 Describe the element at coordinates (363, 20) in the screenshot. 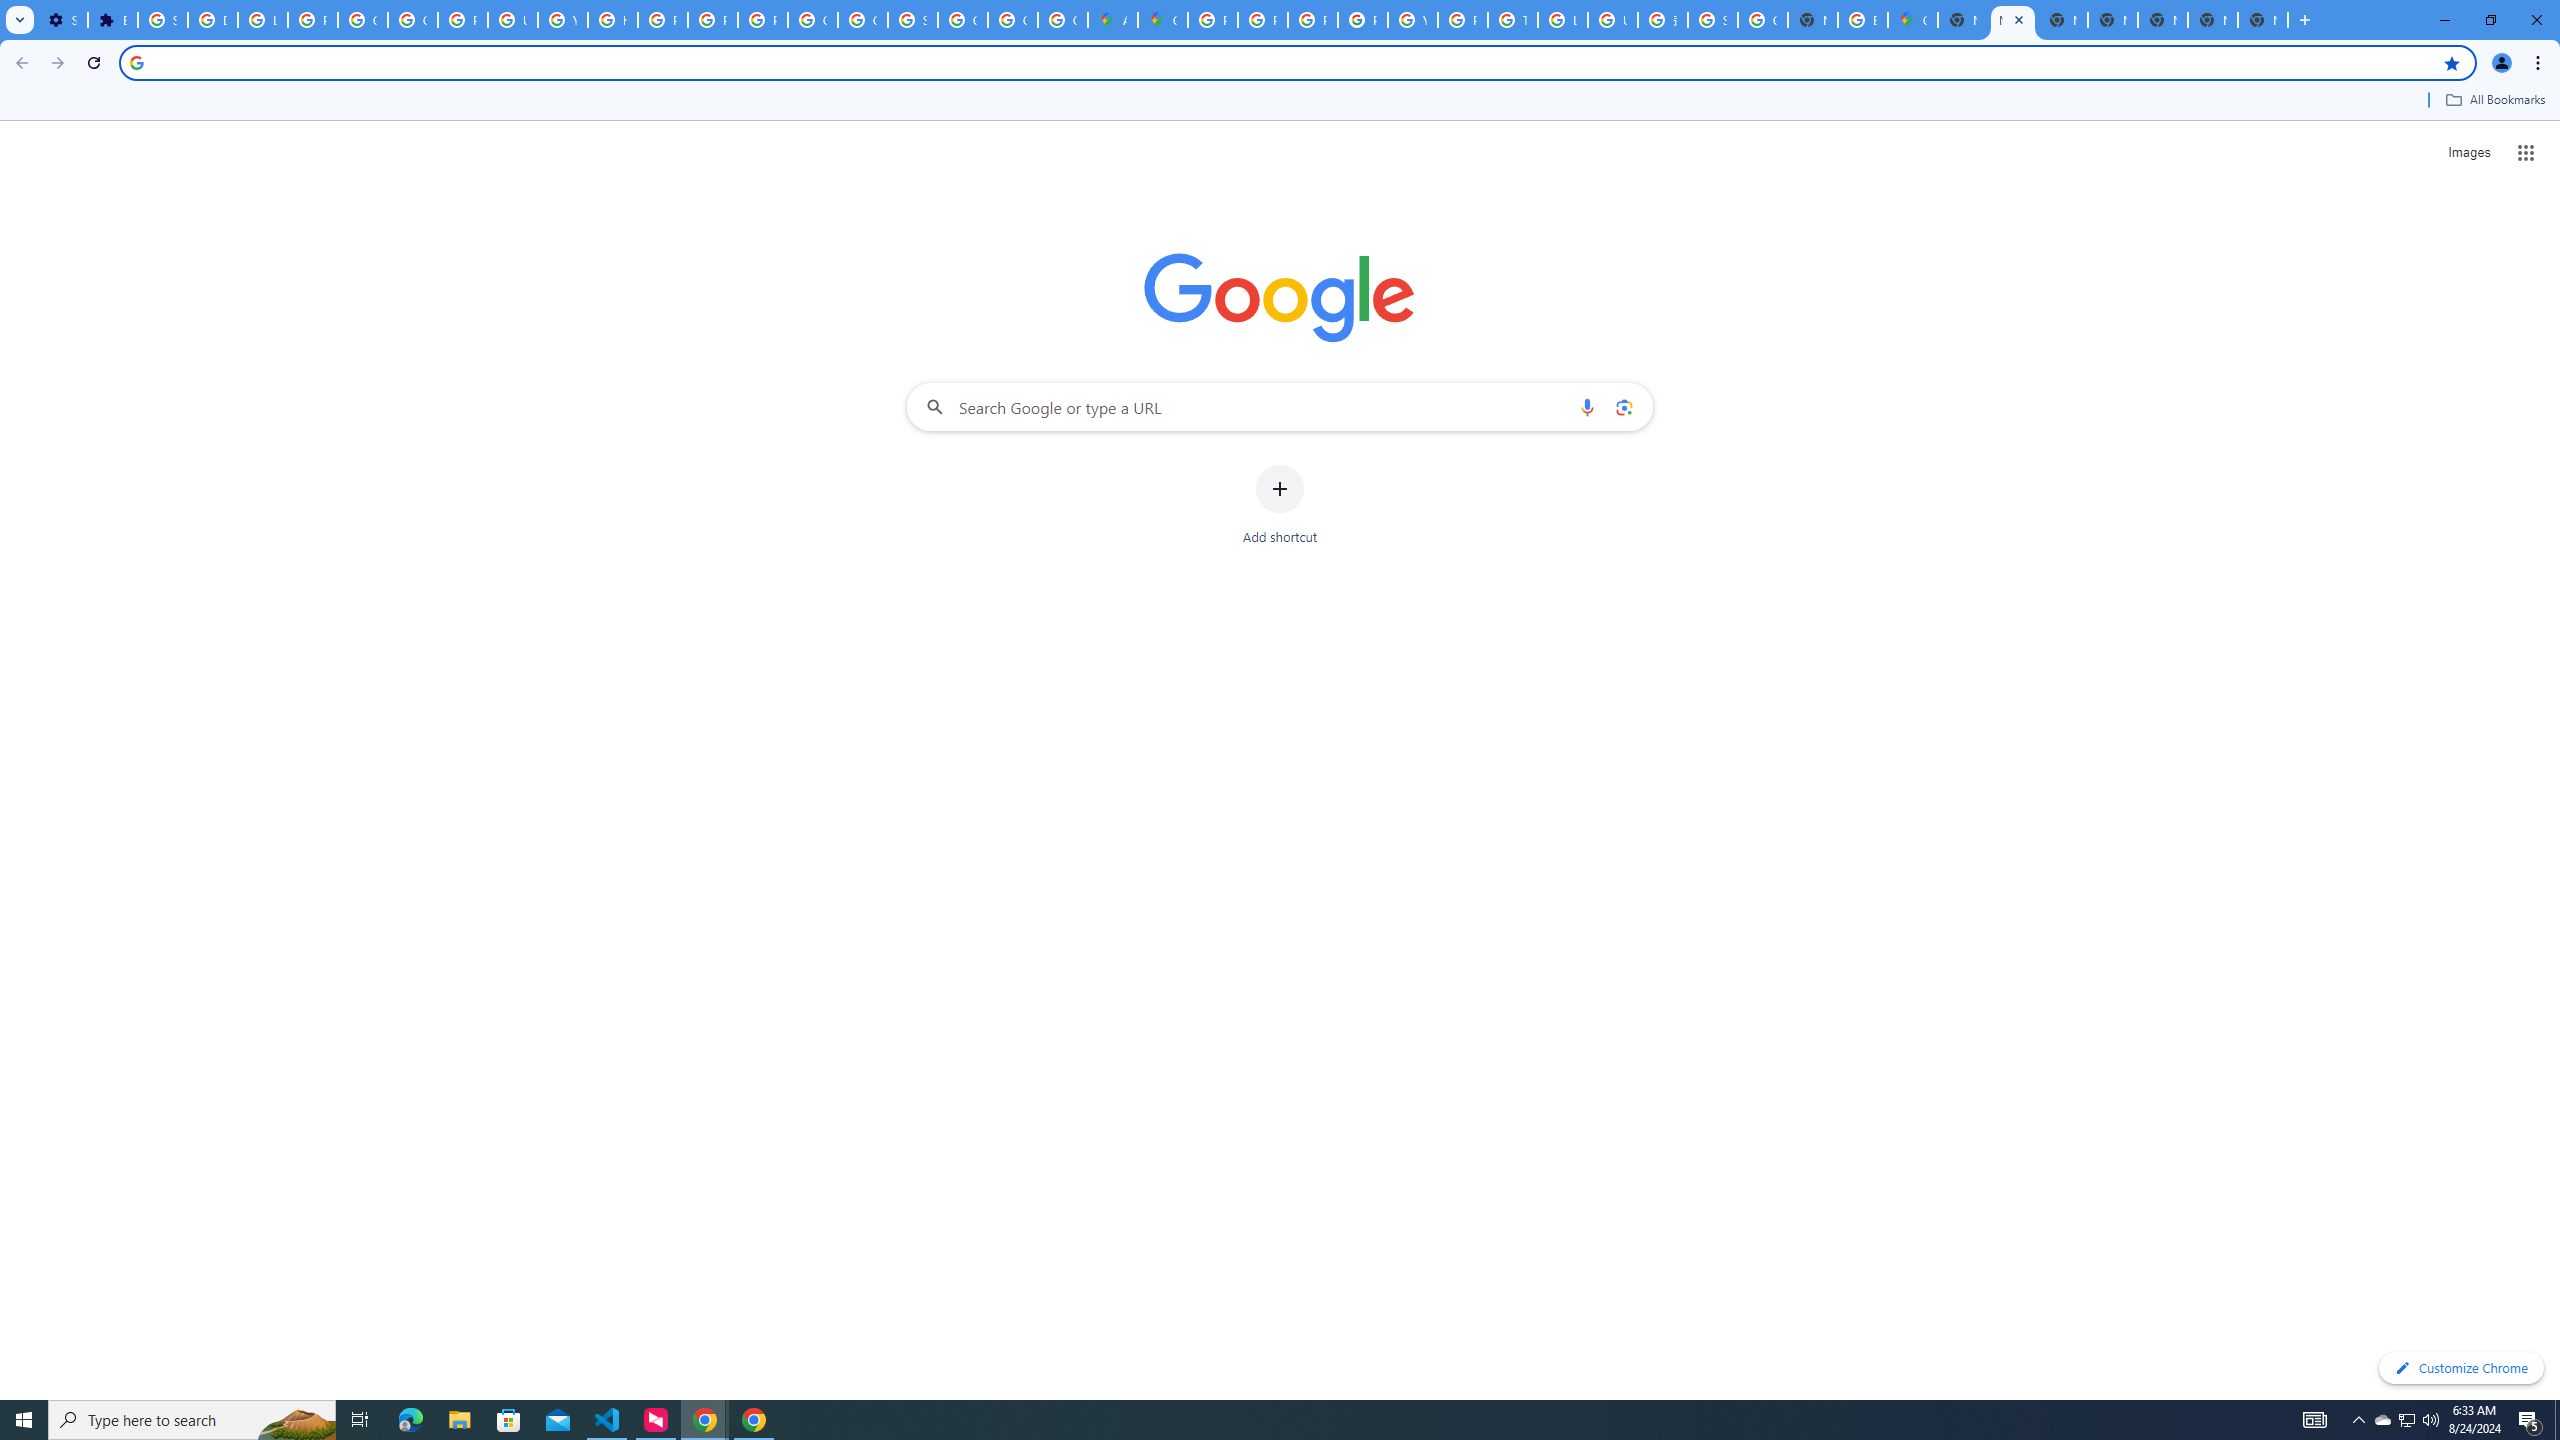

I see `Google Account Help` at that location.